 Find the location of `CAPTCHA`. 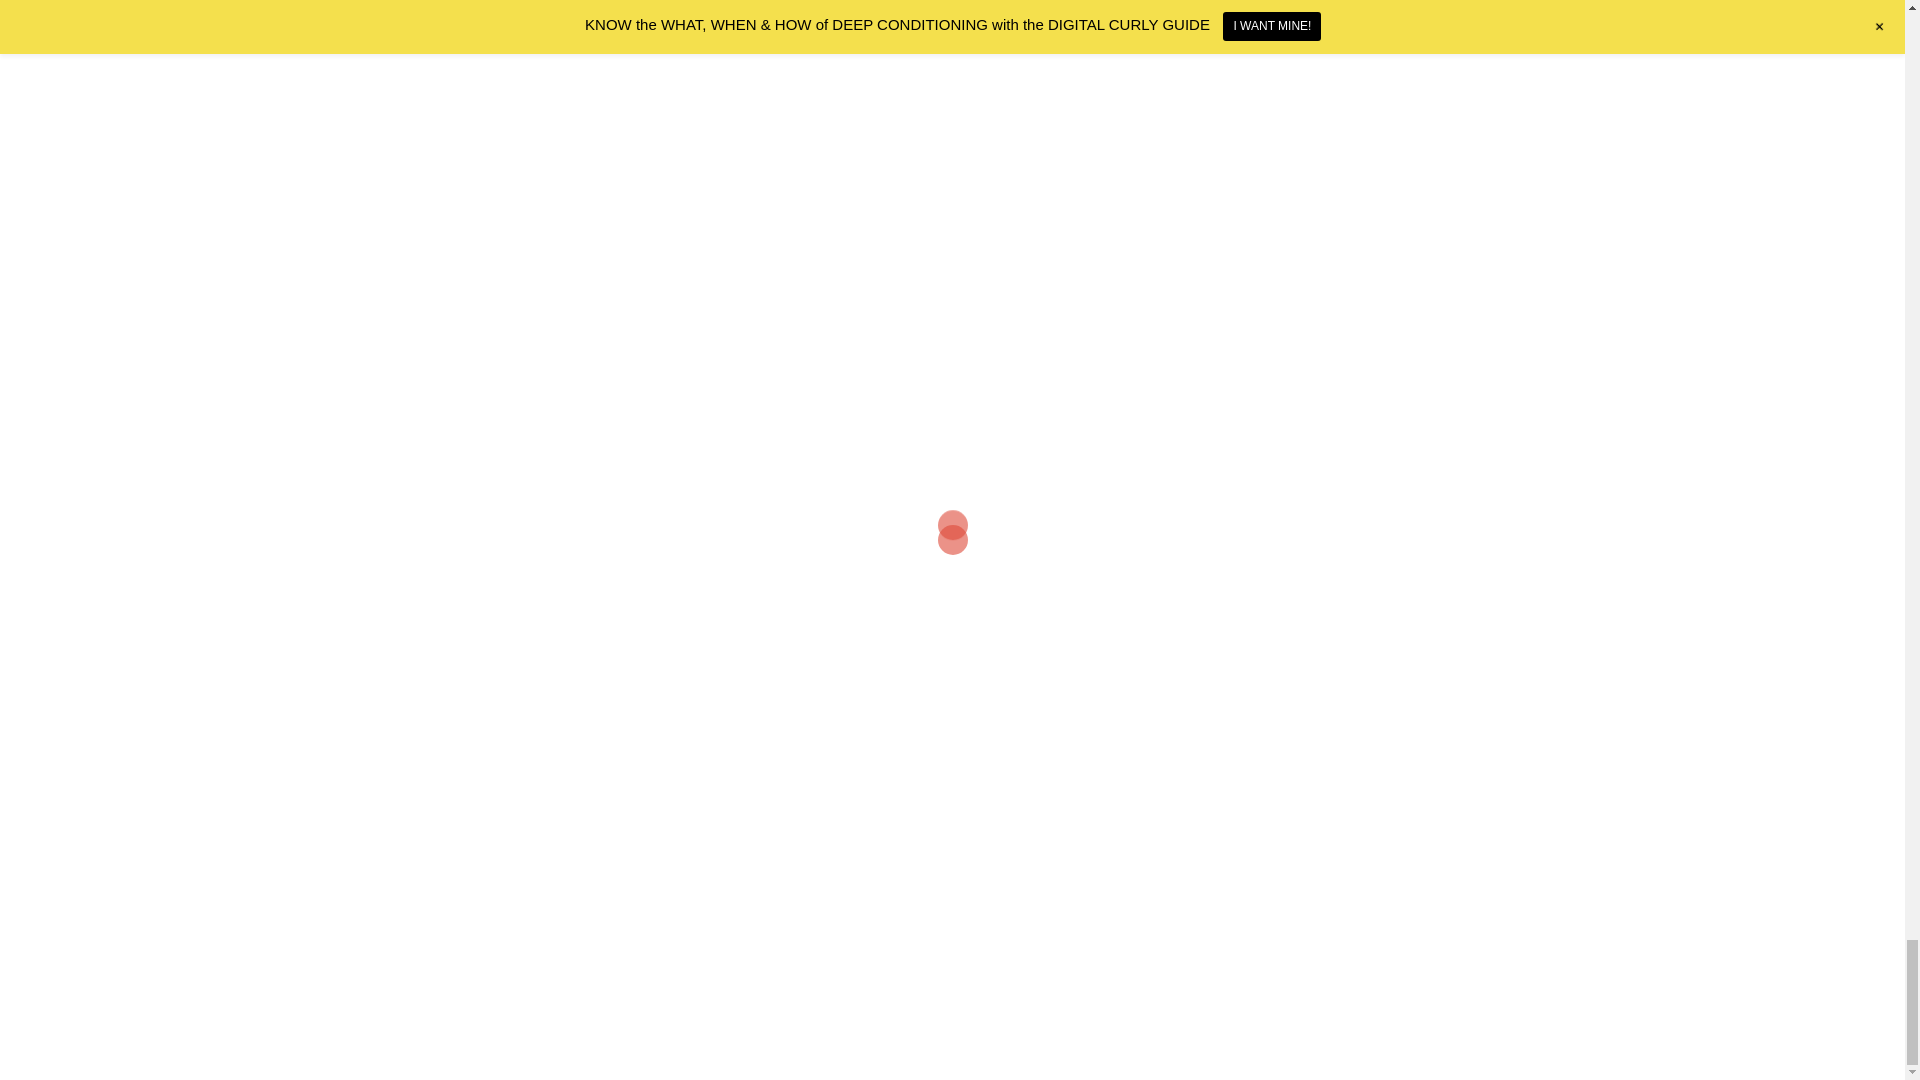

CAPTCHA is located at coordinates (488, 134).